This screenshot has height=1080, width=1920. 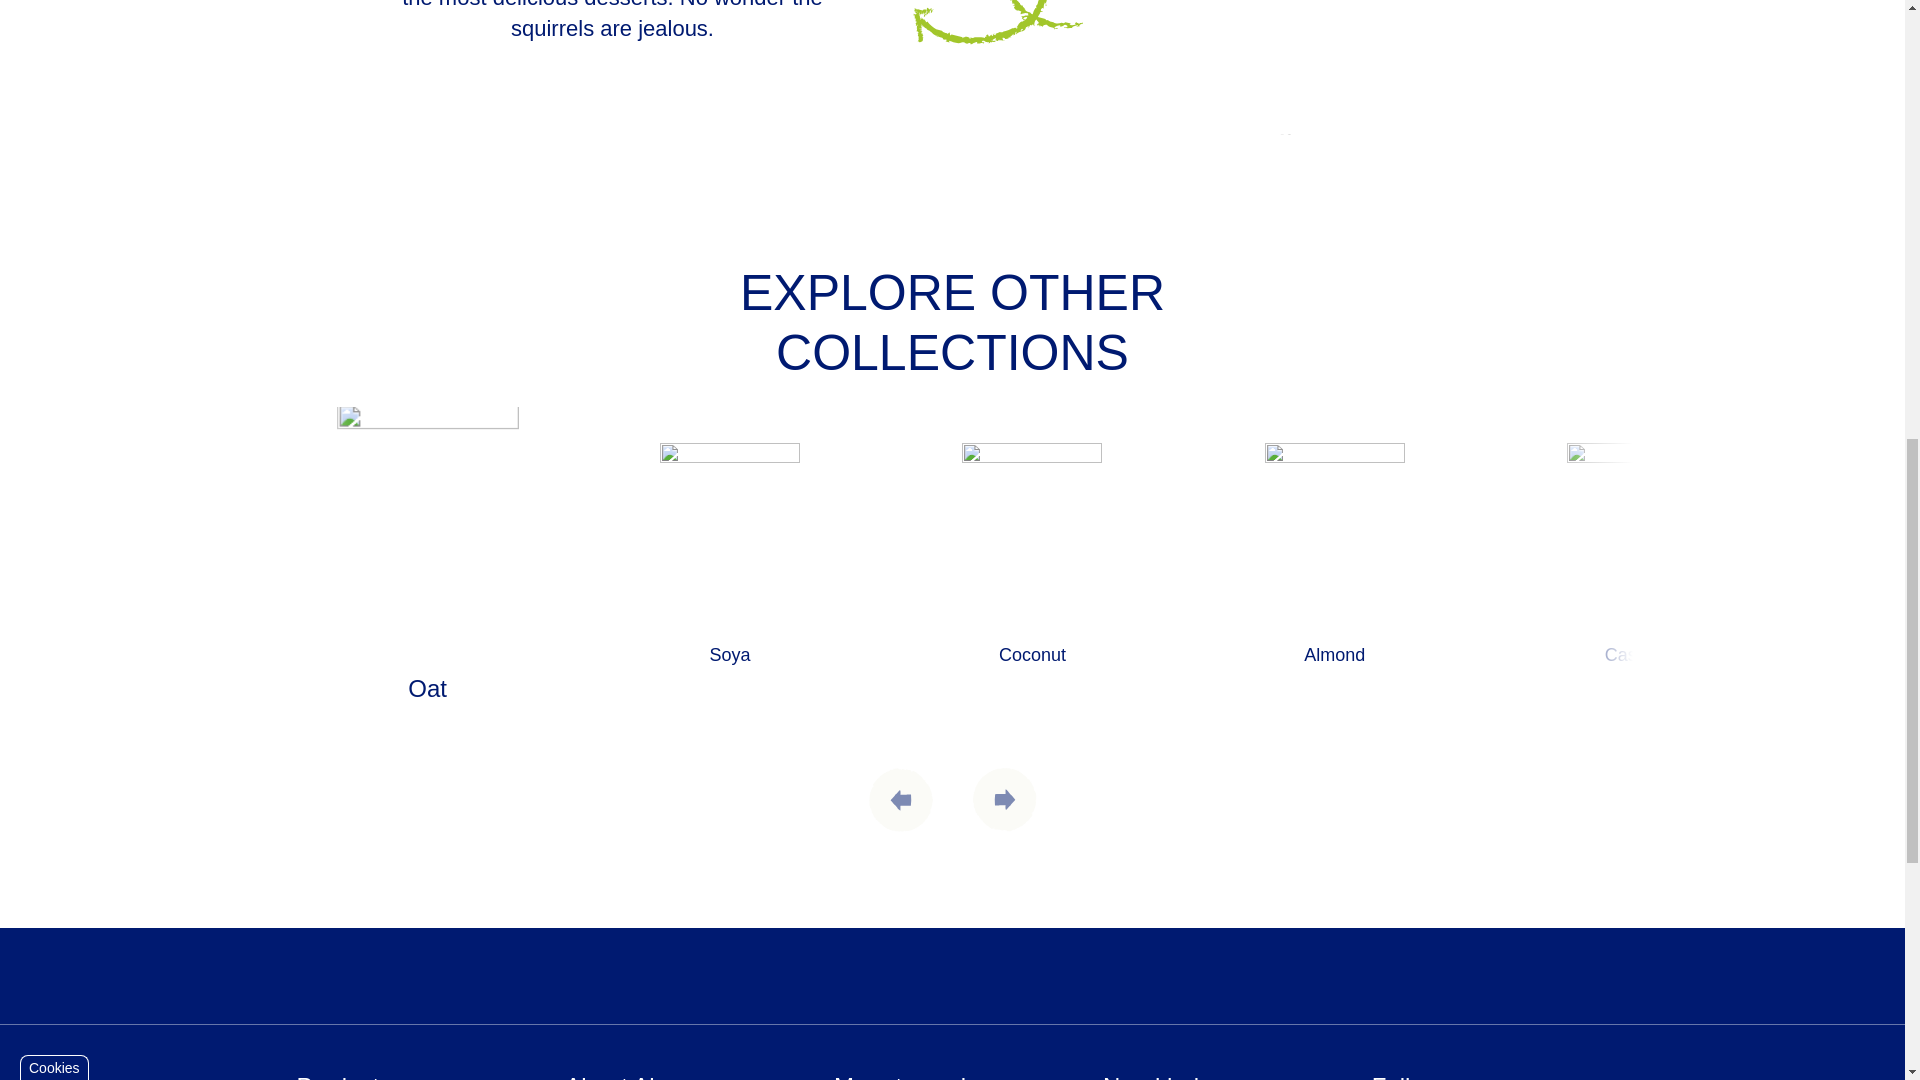 I want to click on Coconut, so click(x=1032, y=573).